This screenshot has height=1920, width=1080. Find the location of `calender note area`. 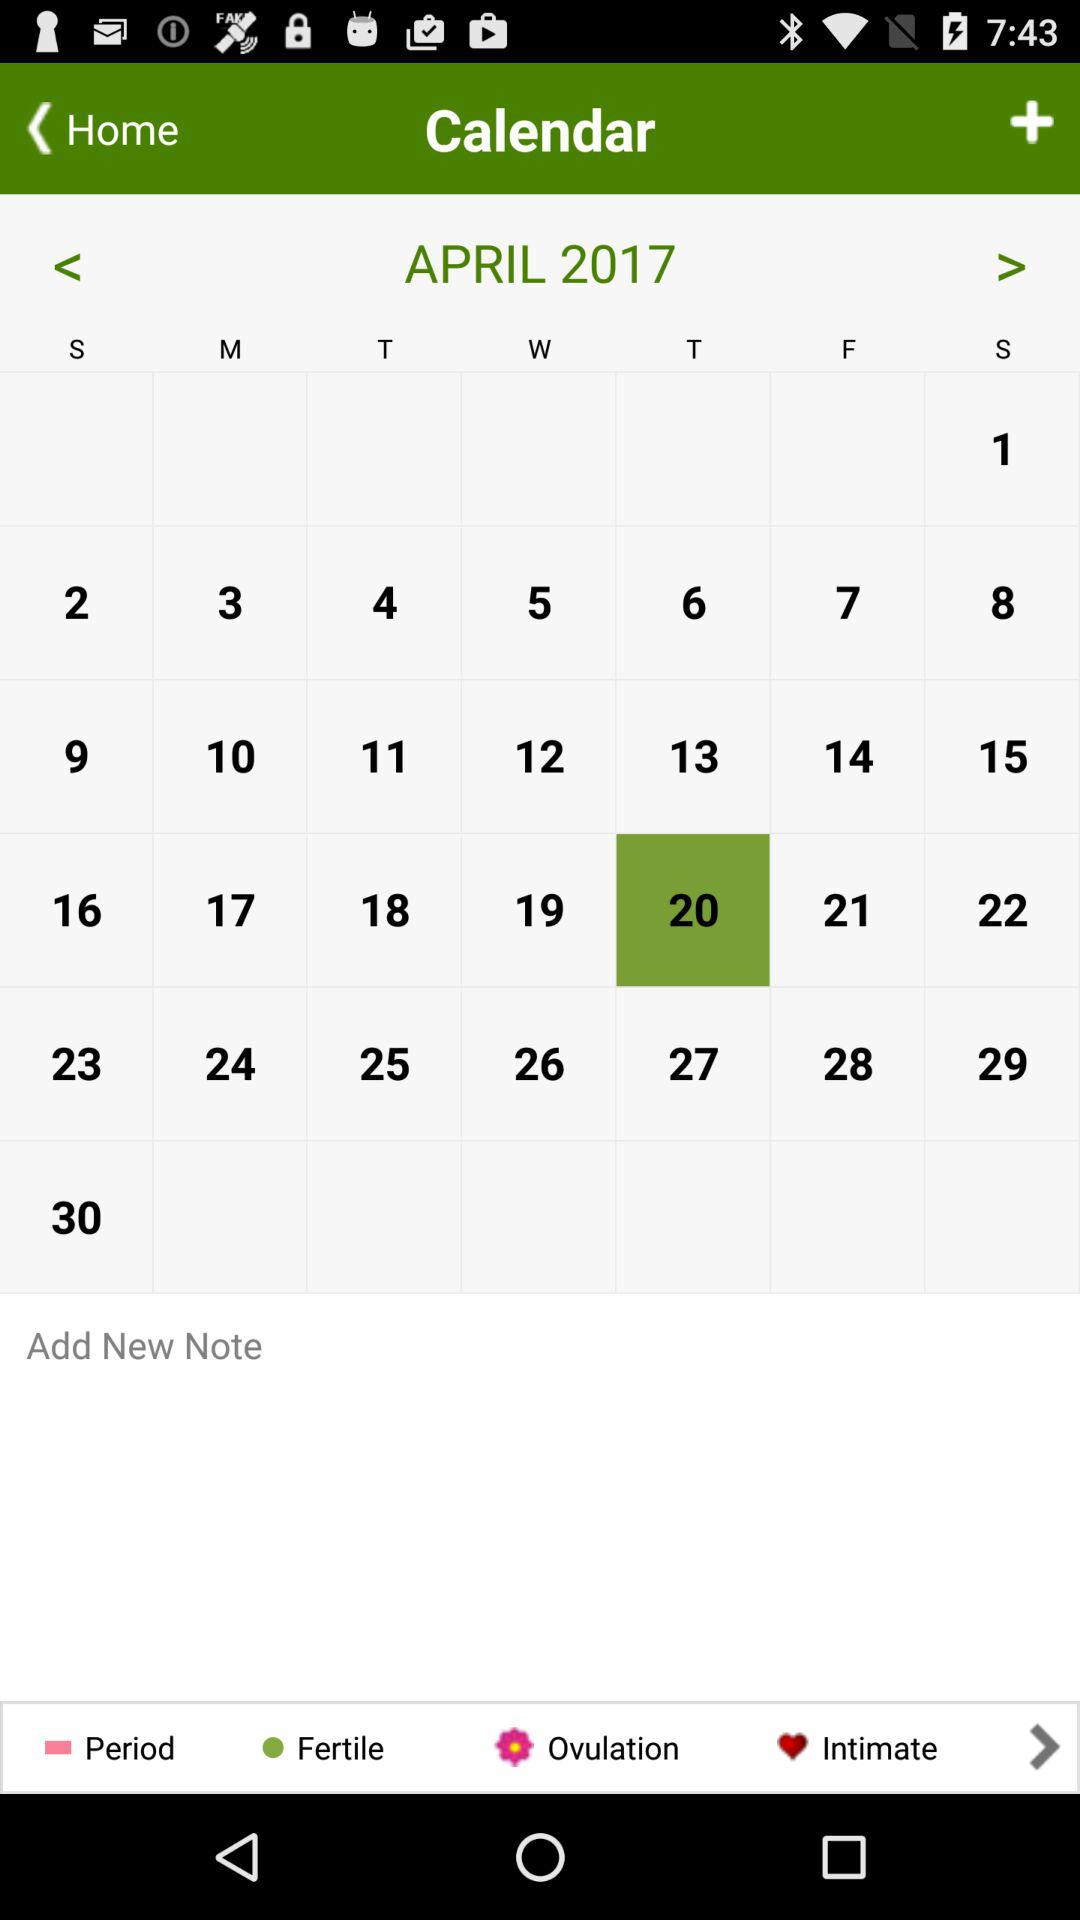

calender note area is located at coordinates (540, 1526).